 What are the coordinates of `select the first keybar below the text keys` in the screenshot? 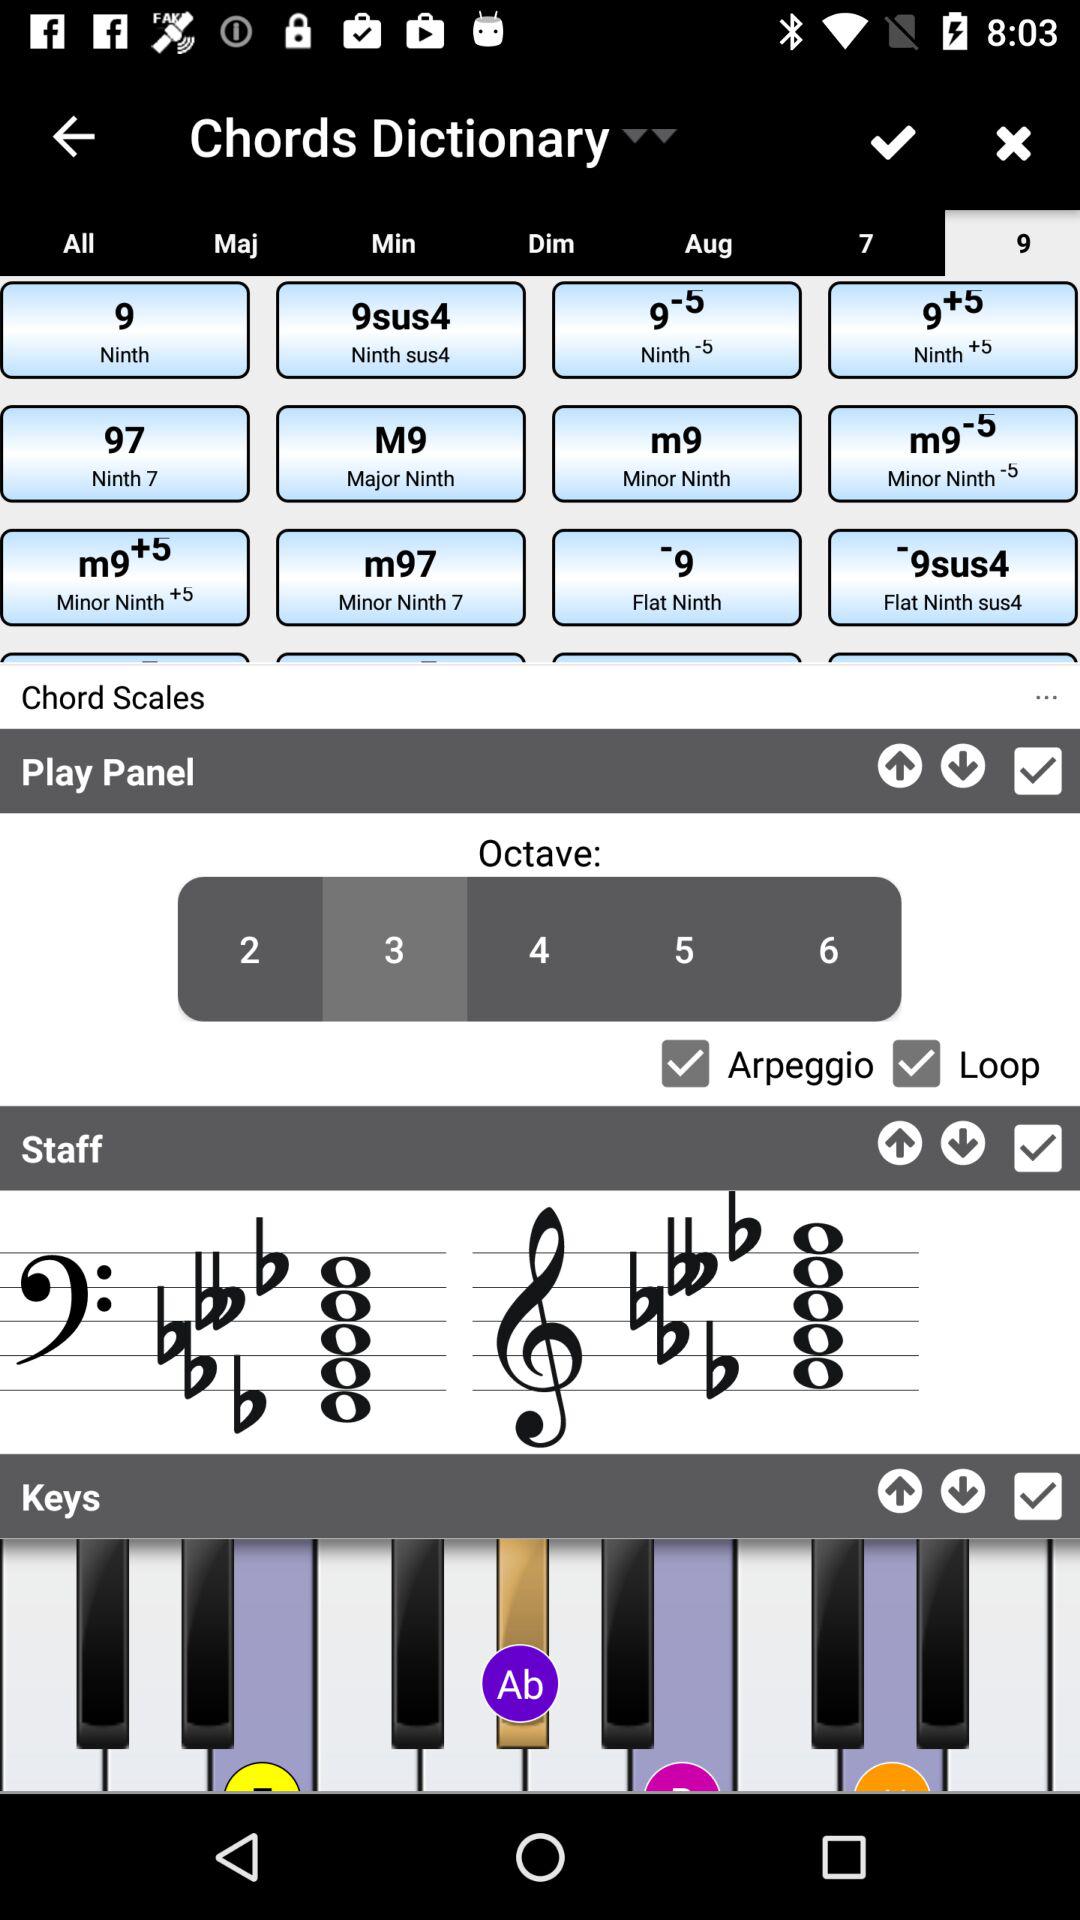 It's located at (102, 1644).